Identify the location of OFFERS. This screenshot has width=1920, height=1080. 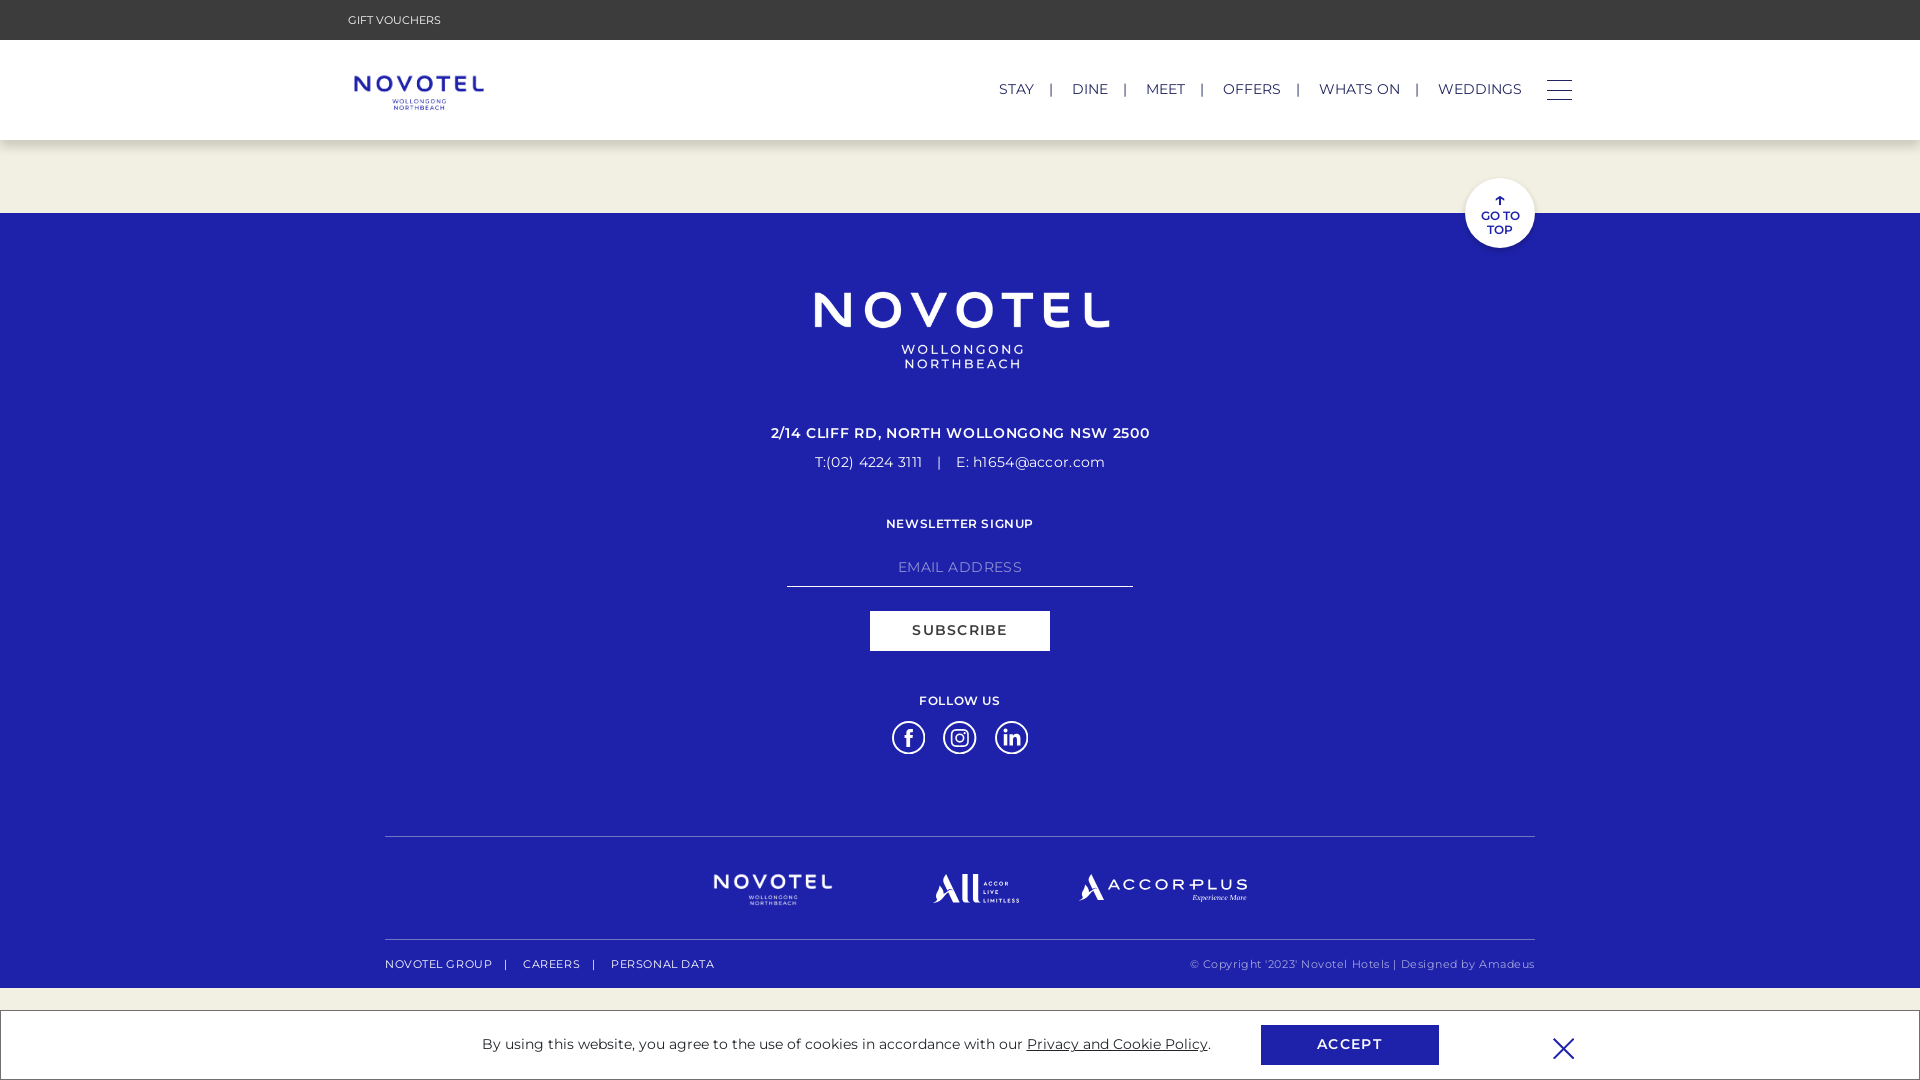
(1252, 89).